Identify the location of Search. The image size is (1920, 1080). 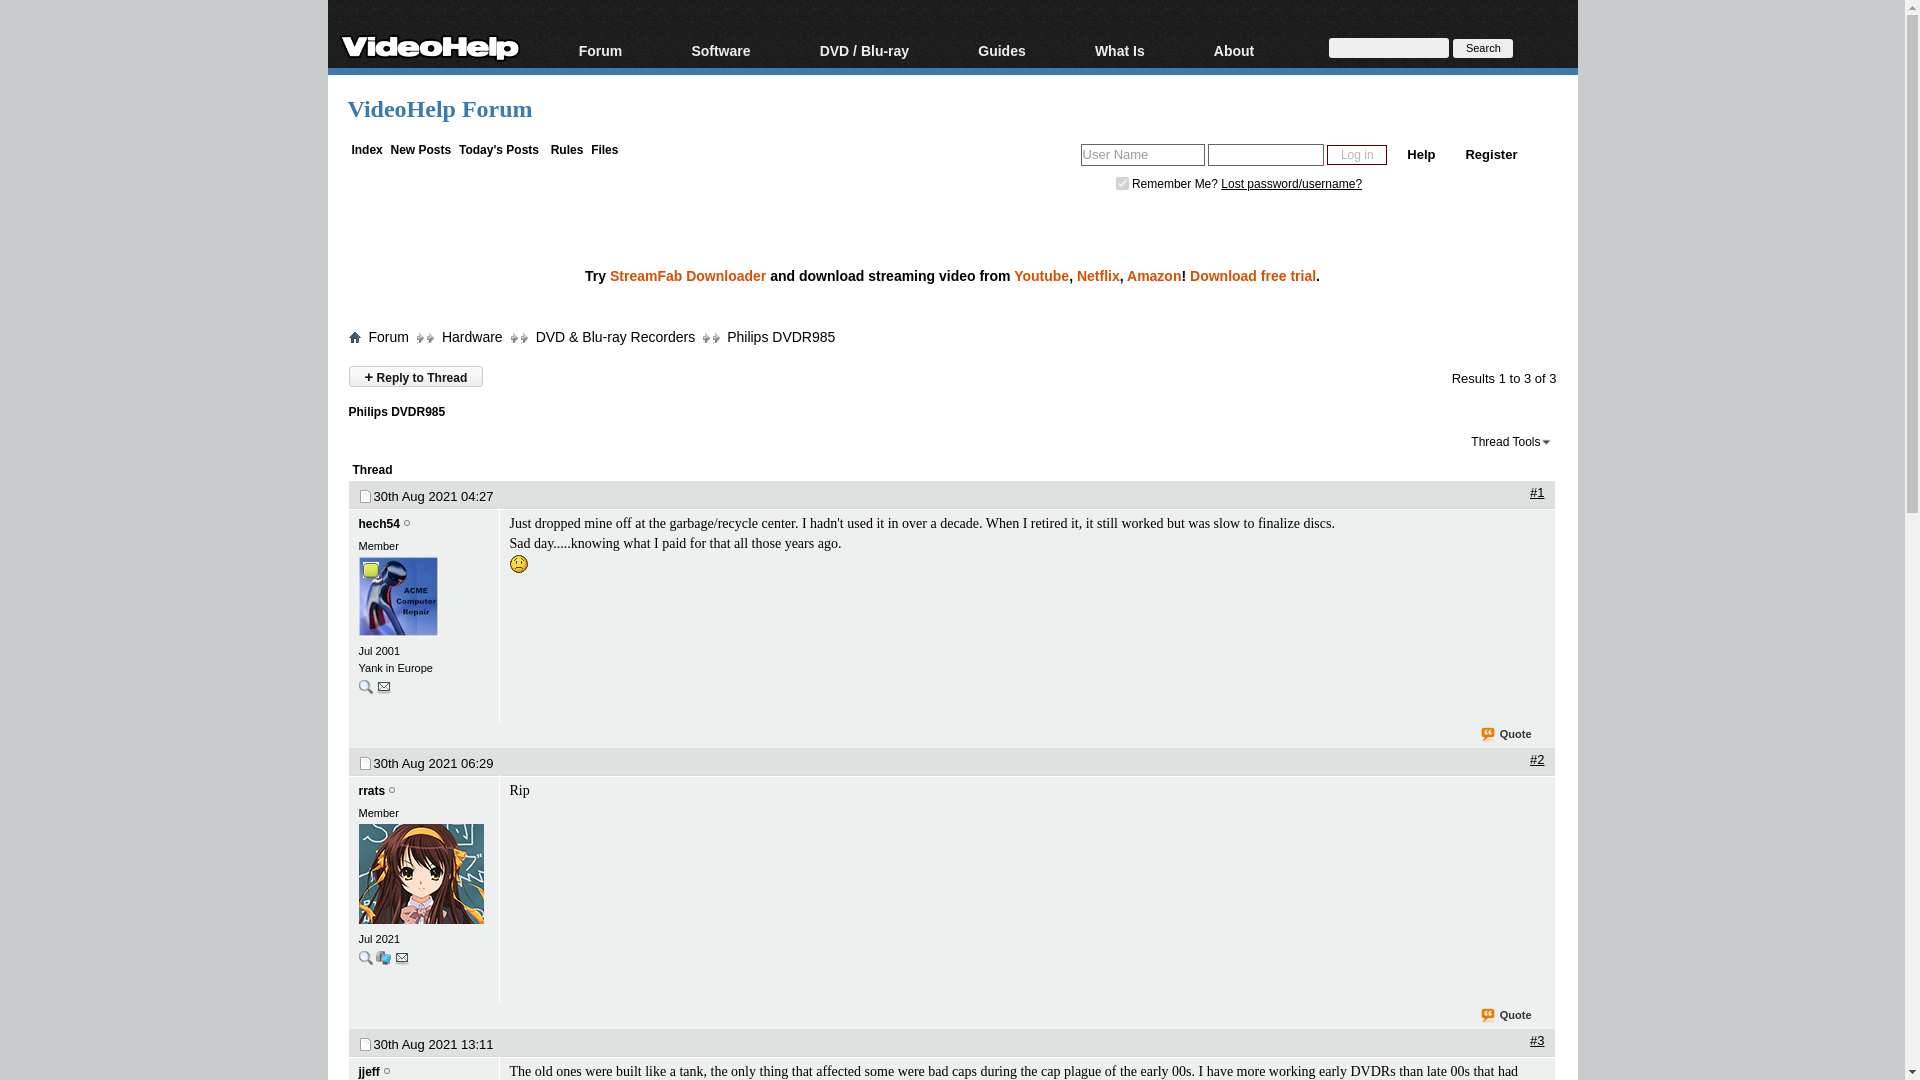
(1482, 47).